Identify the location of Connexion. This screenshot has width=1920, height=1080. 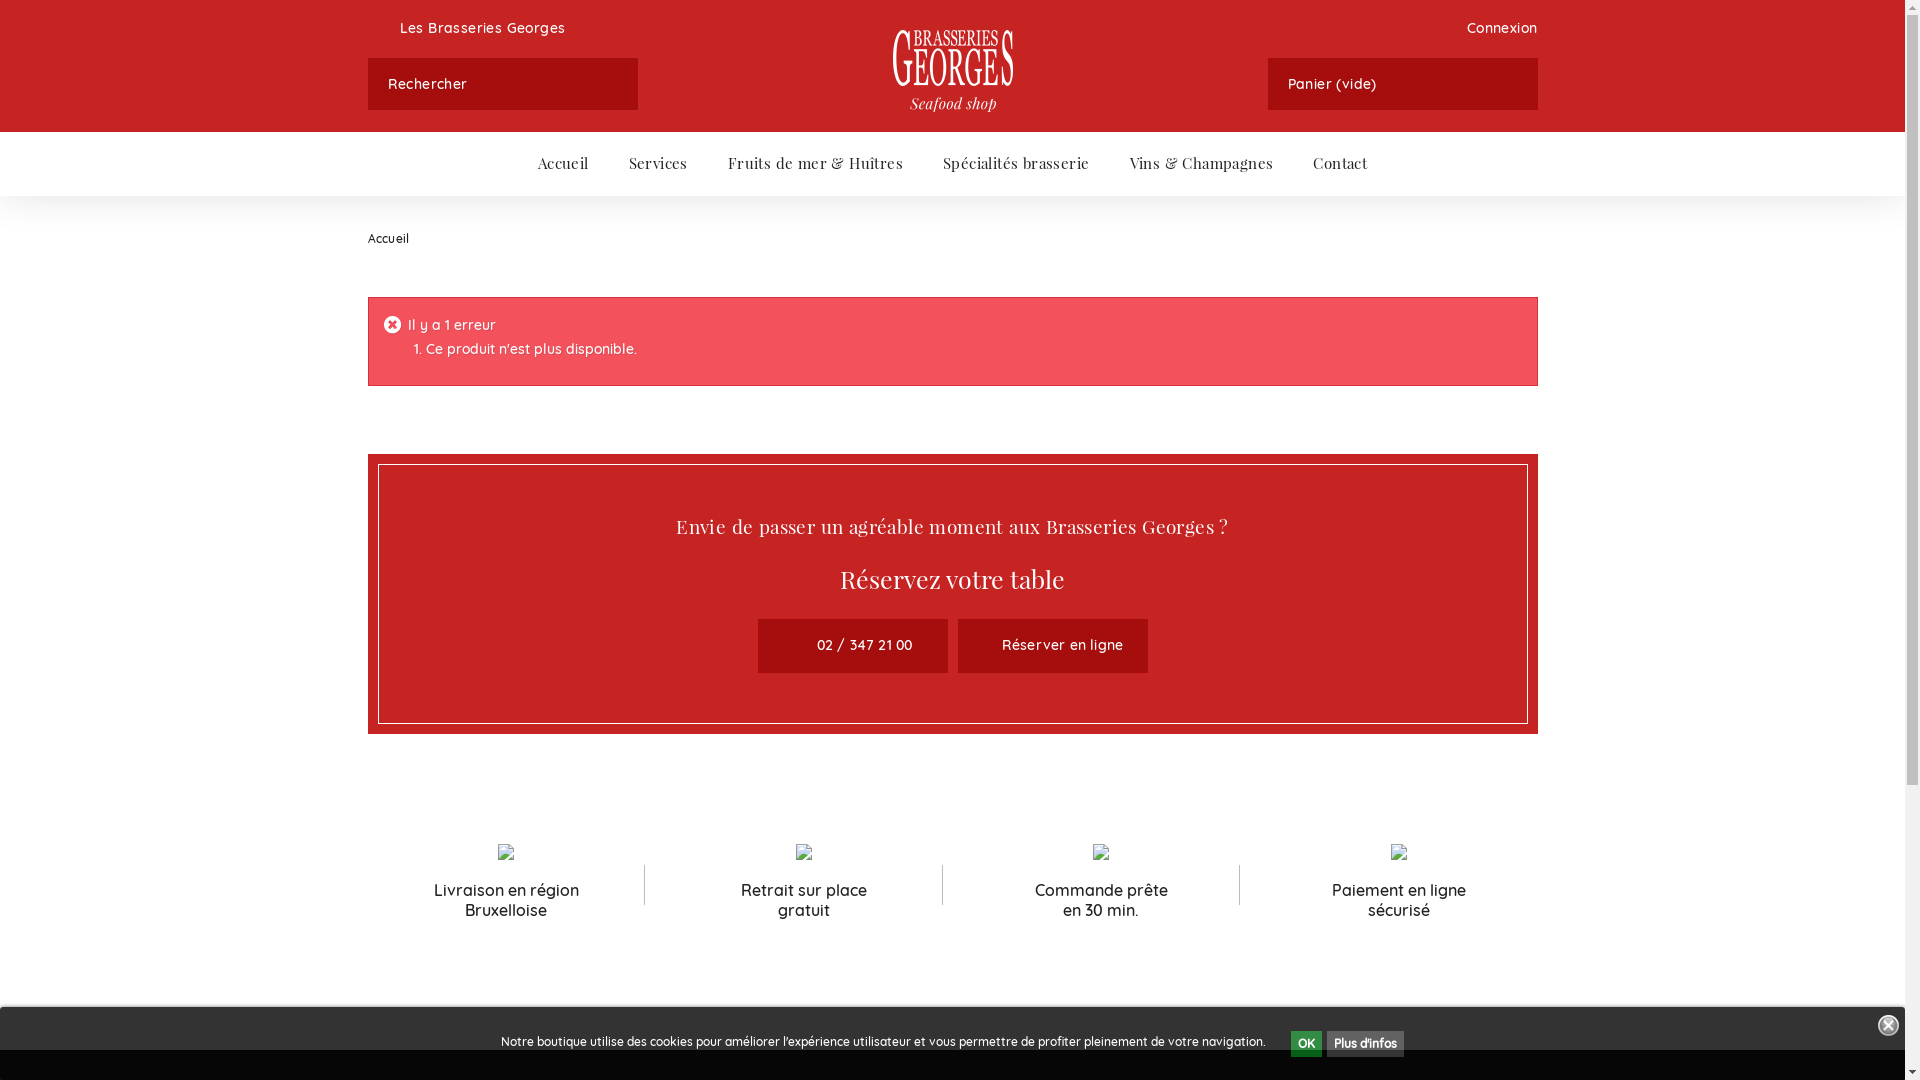
(1494, 28).